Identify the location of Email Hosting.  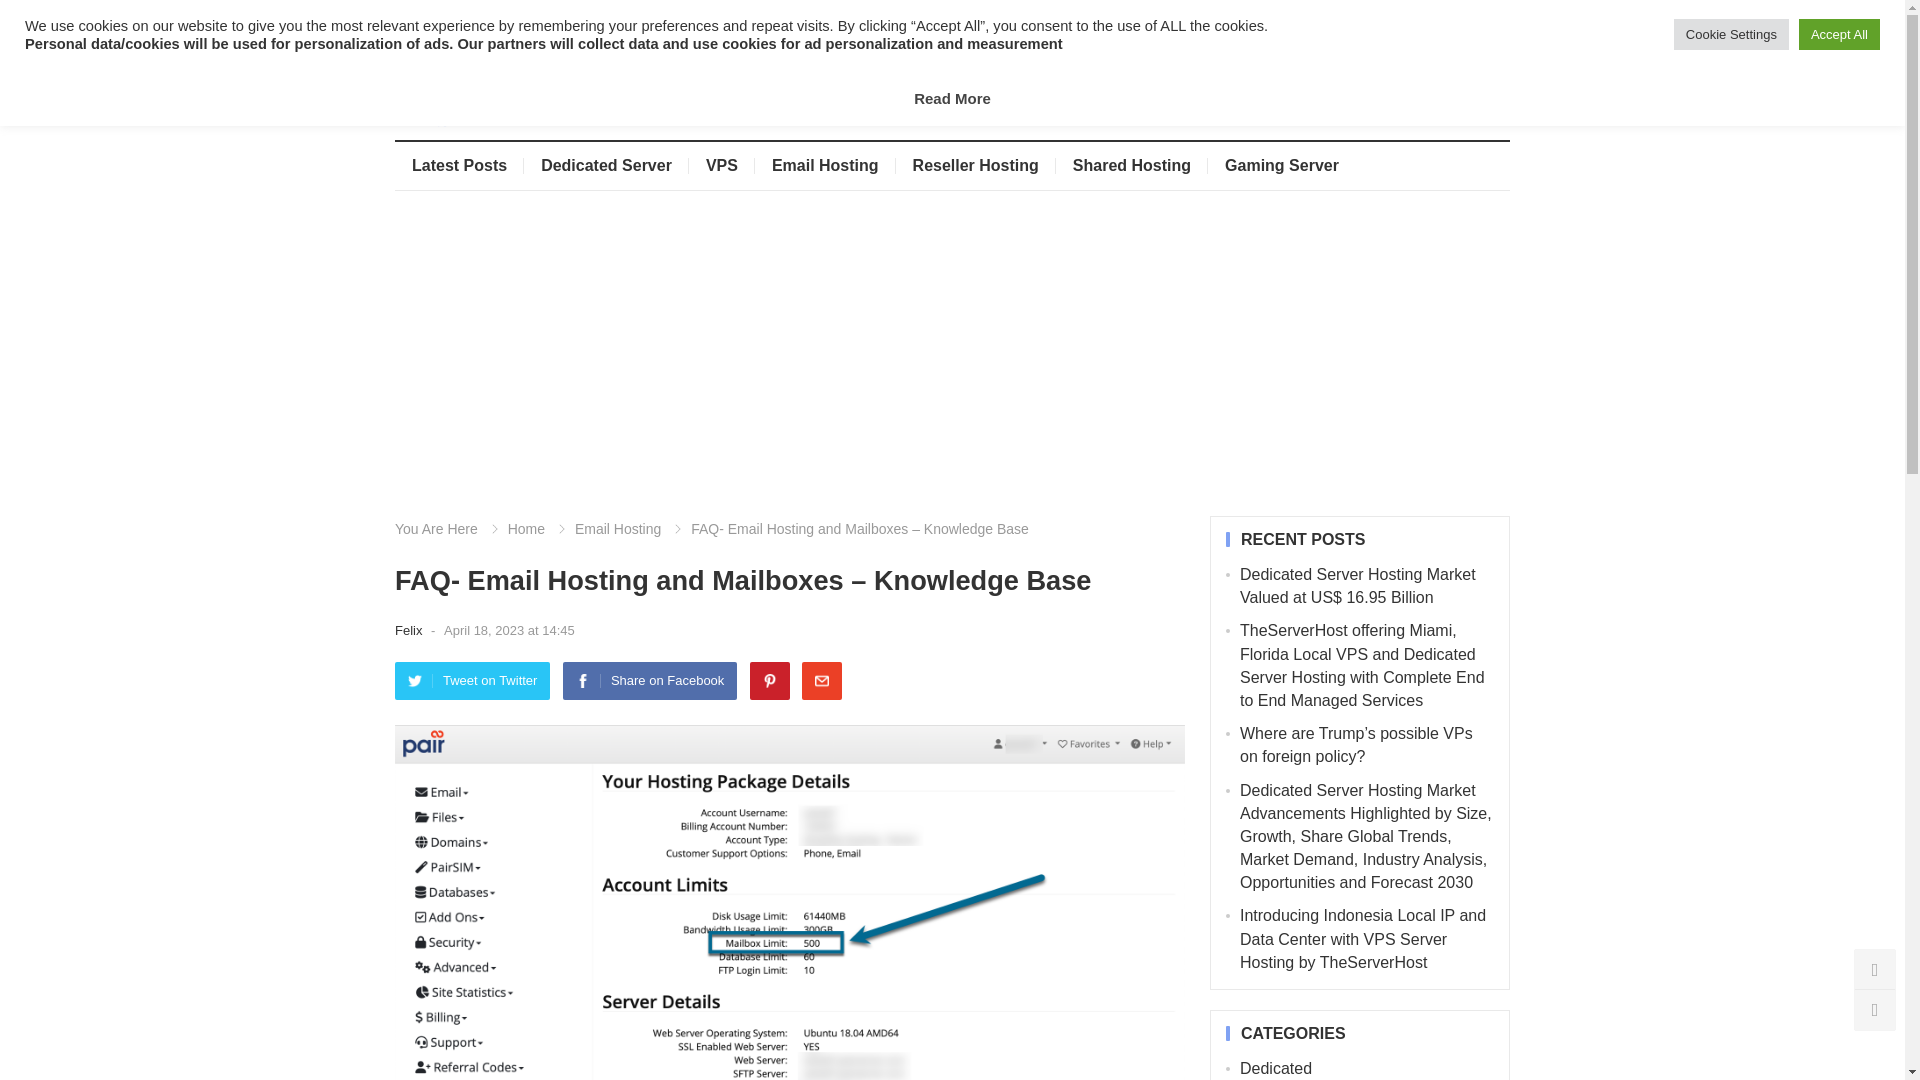
(604, 528).